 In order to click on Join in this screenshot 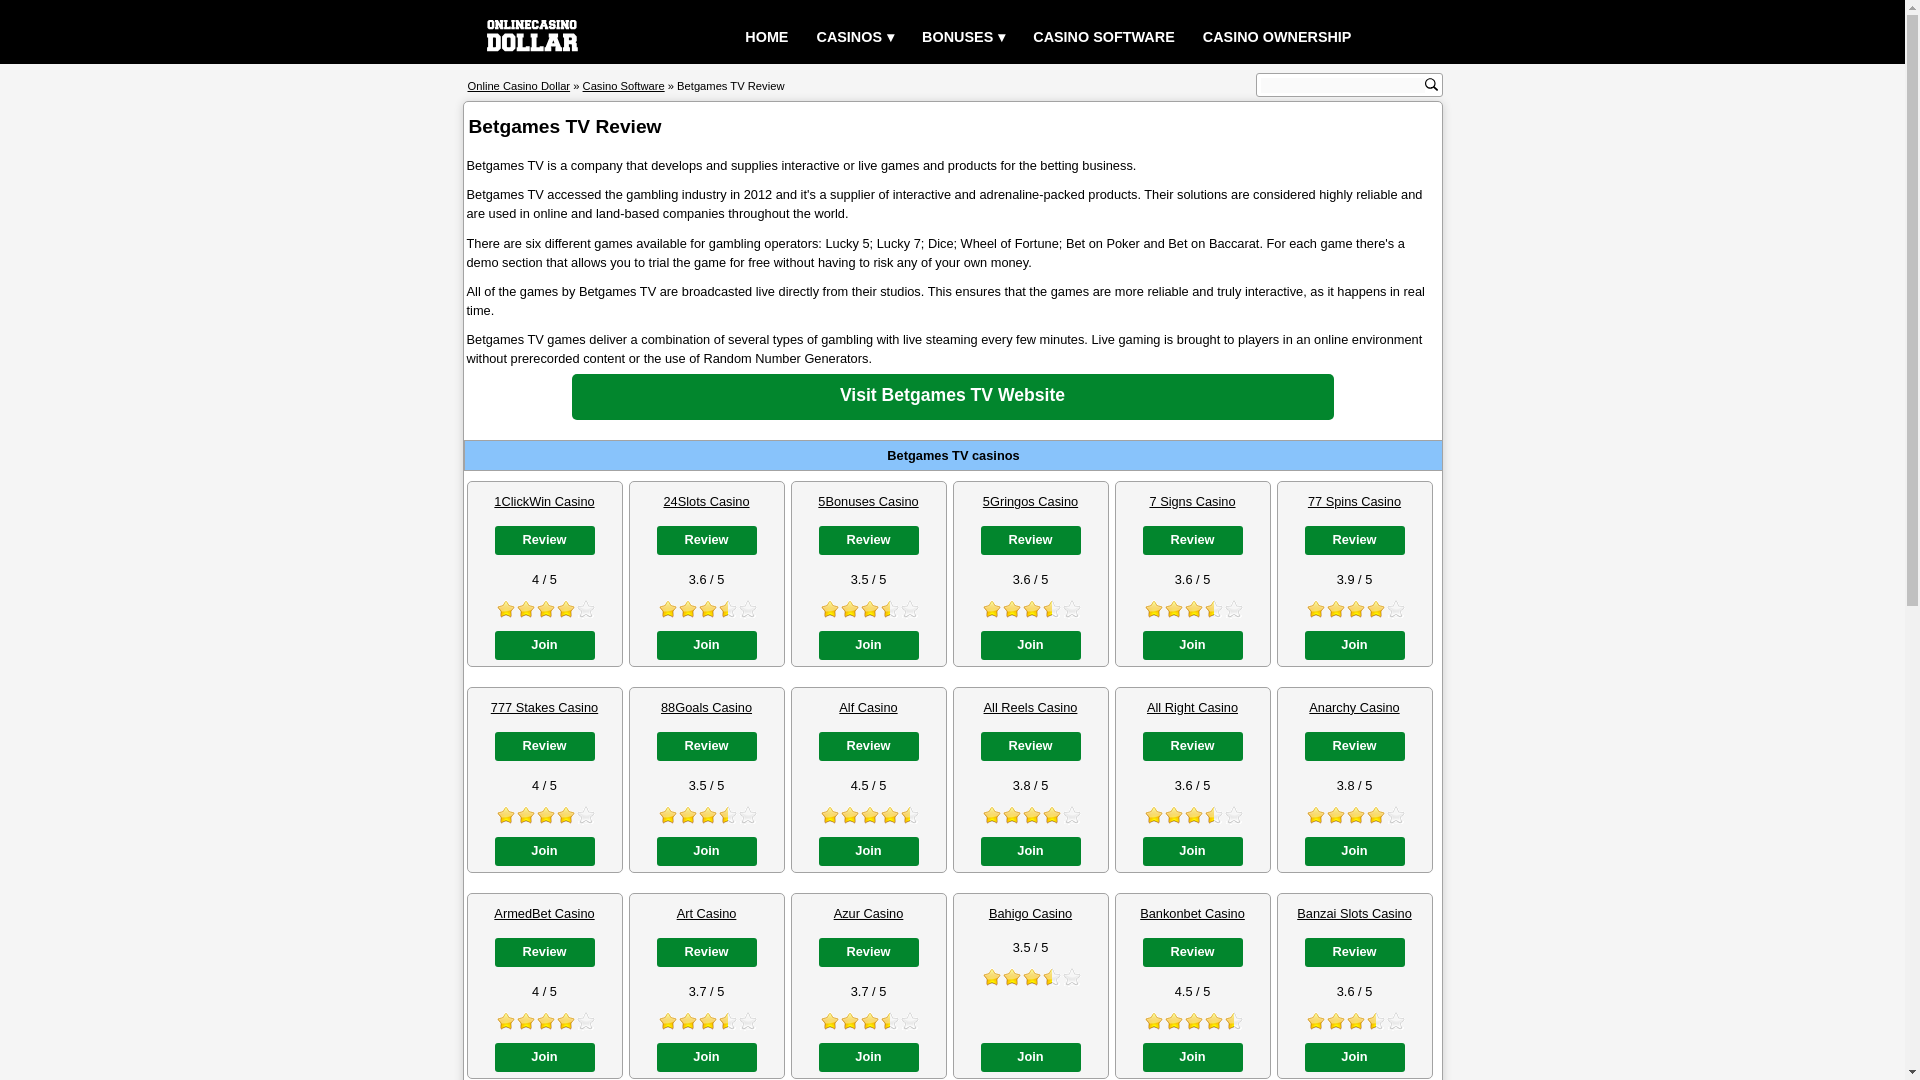, I will do `click(543, 644)`.